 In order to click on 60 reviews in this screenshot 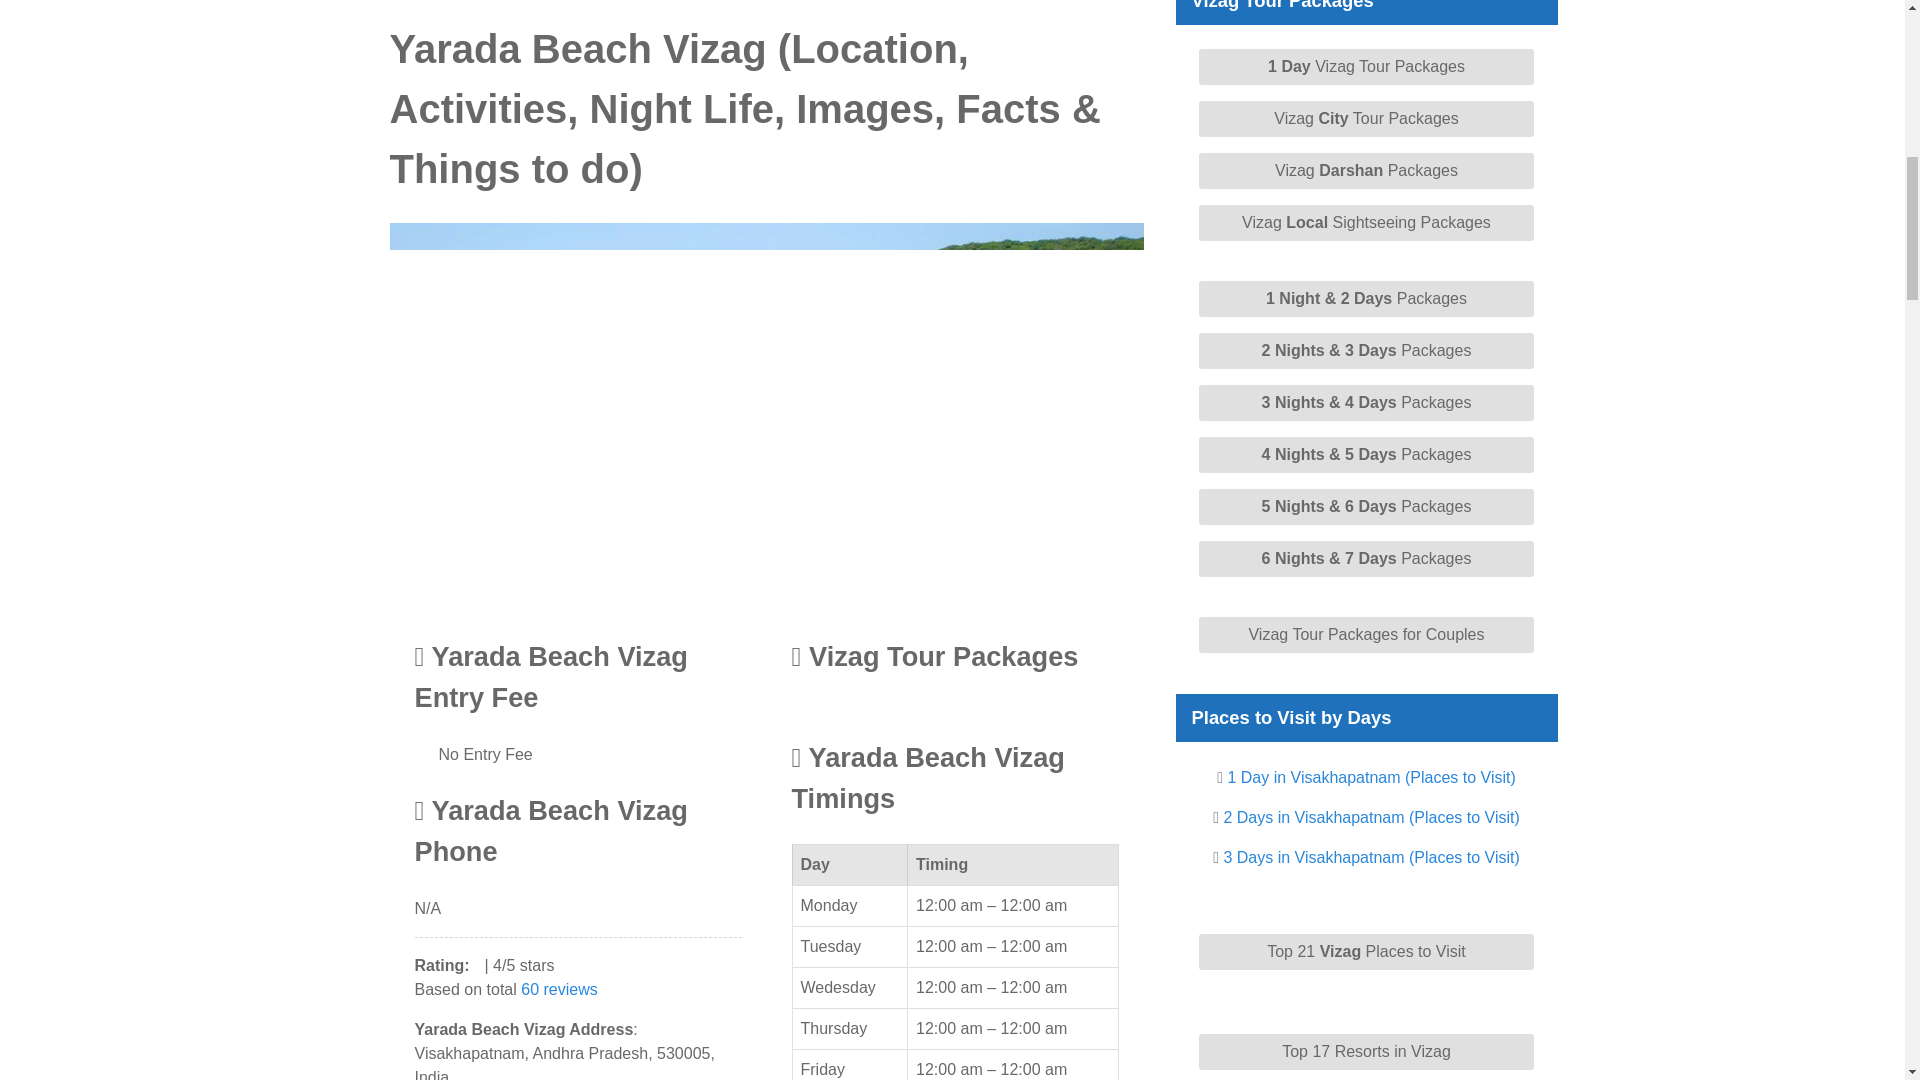, I will do `click(558, 988)`.